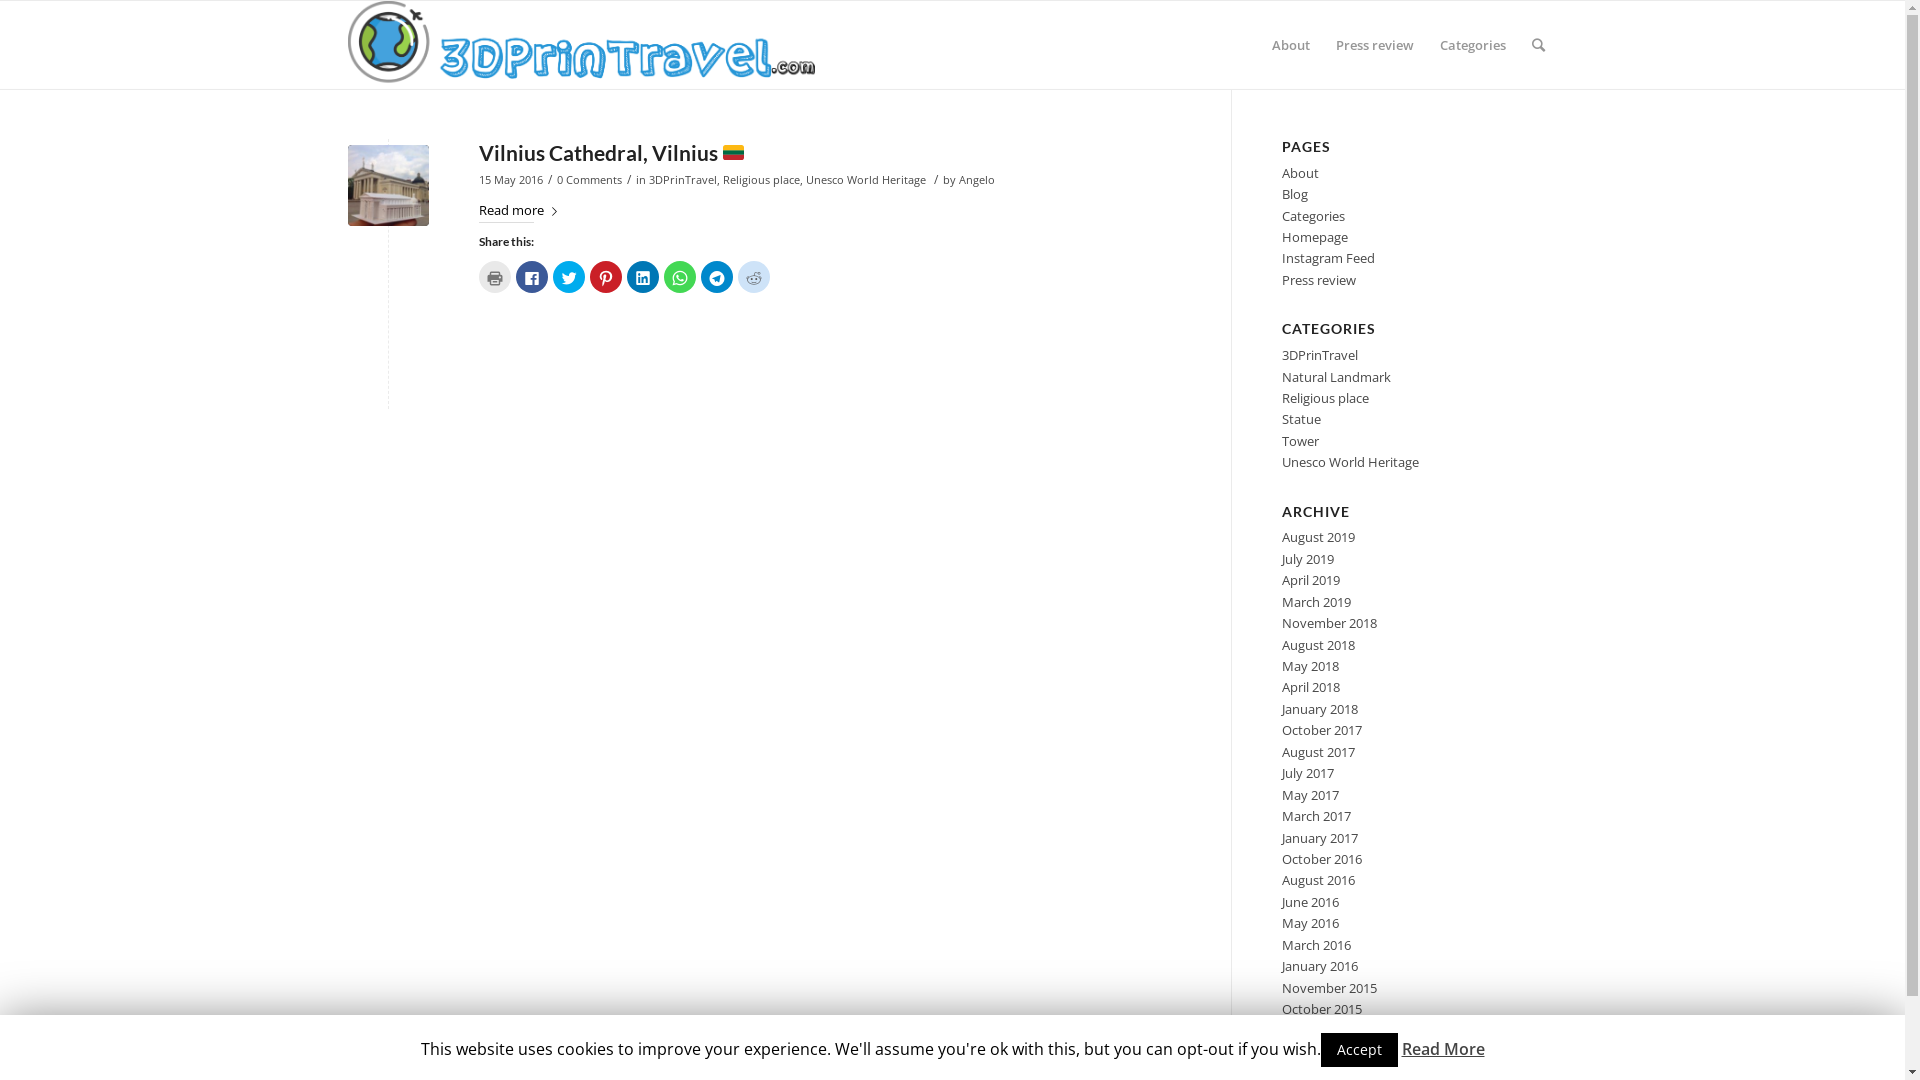 The width and height of the screenshot is (1920, 1080). I want to click on July 2017, so click(1308, 773).